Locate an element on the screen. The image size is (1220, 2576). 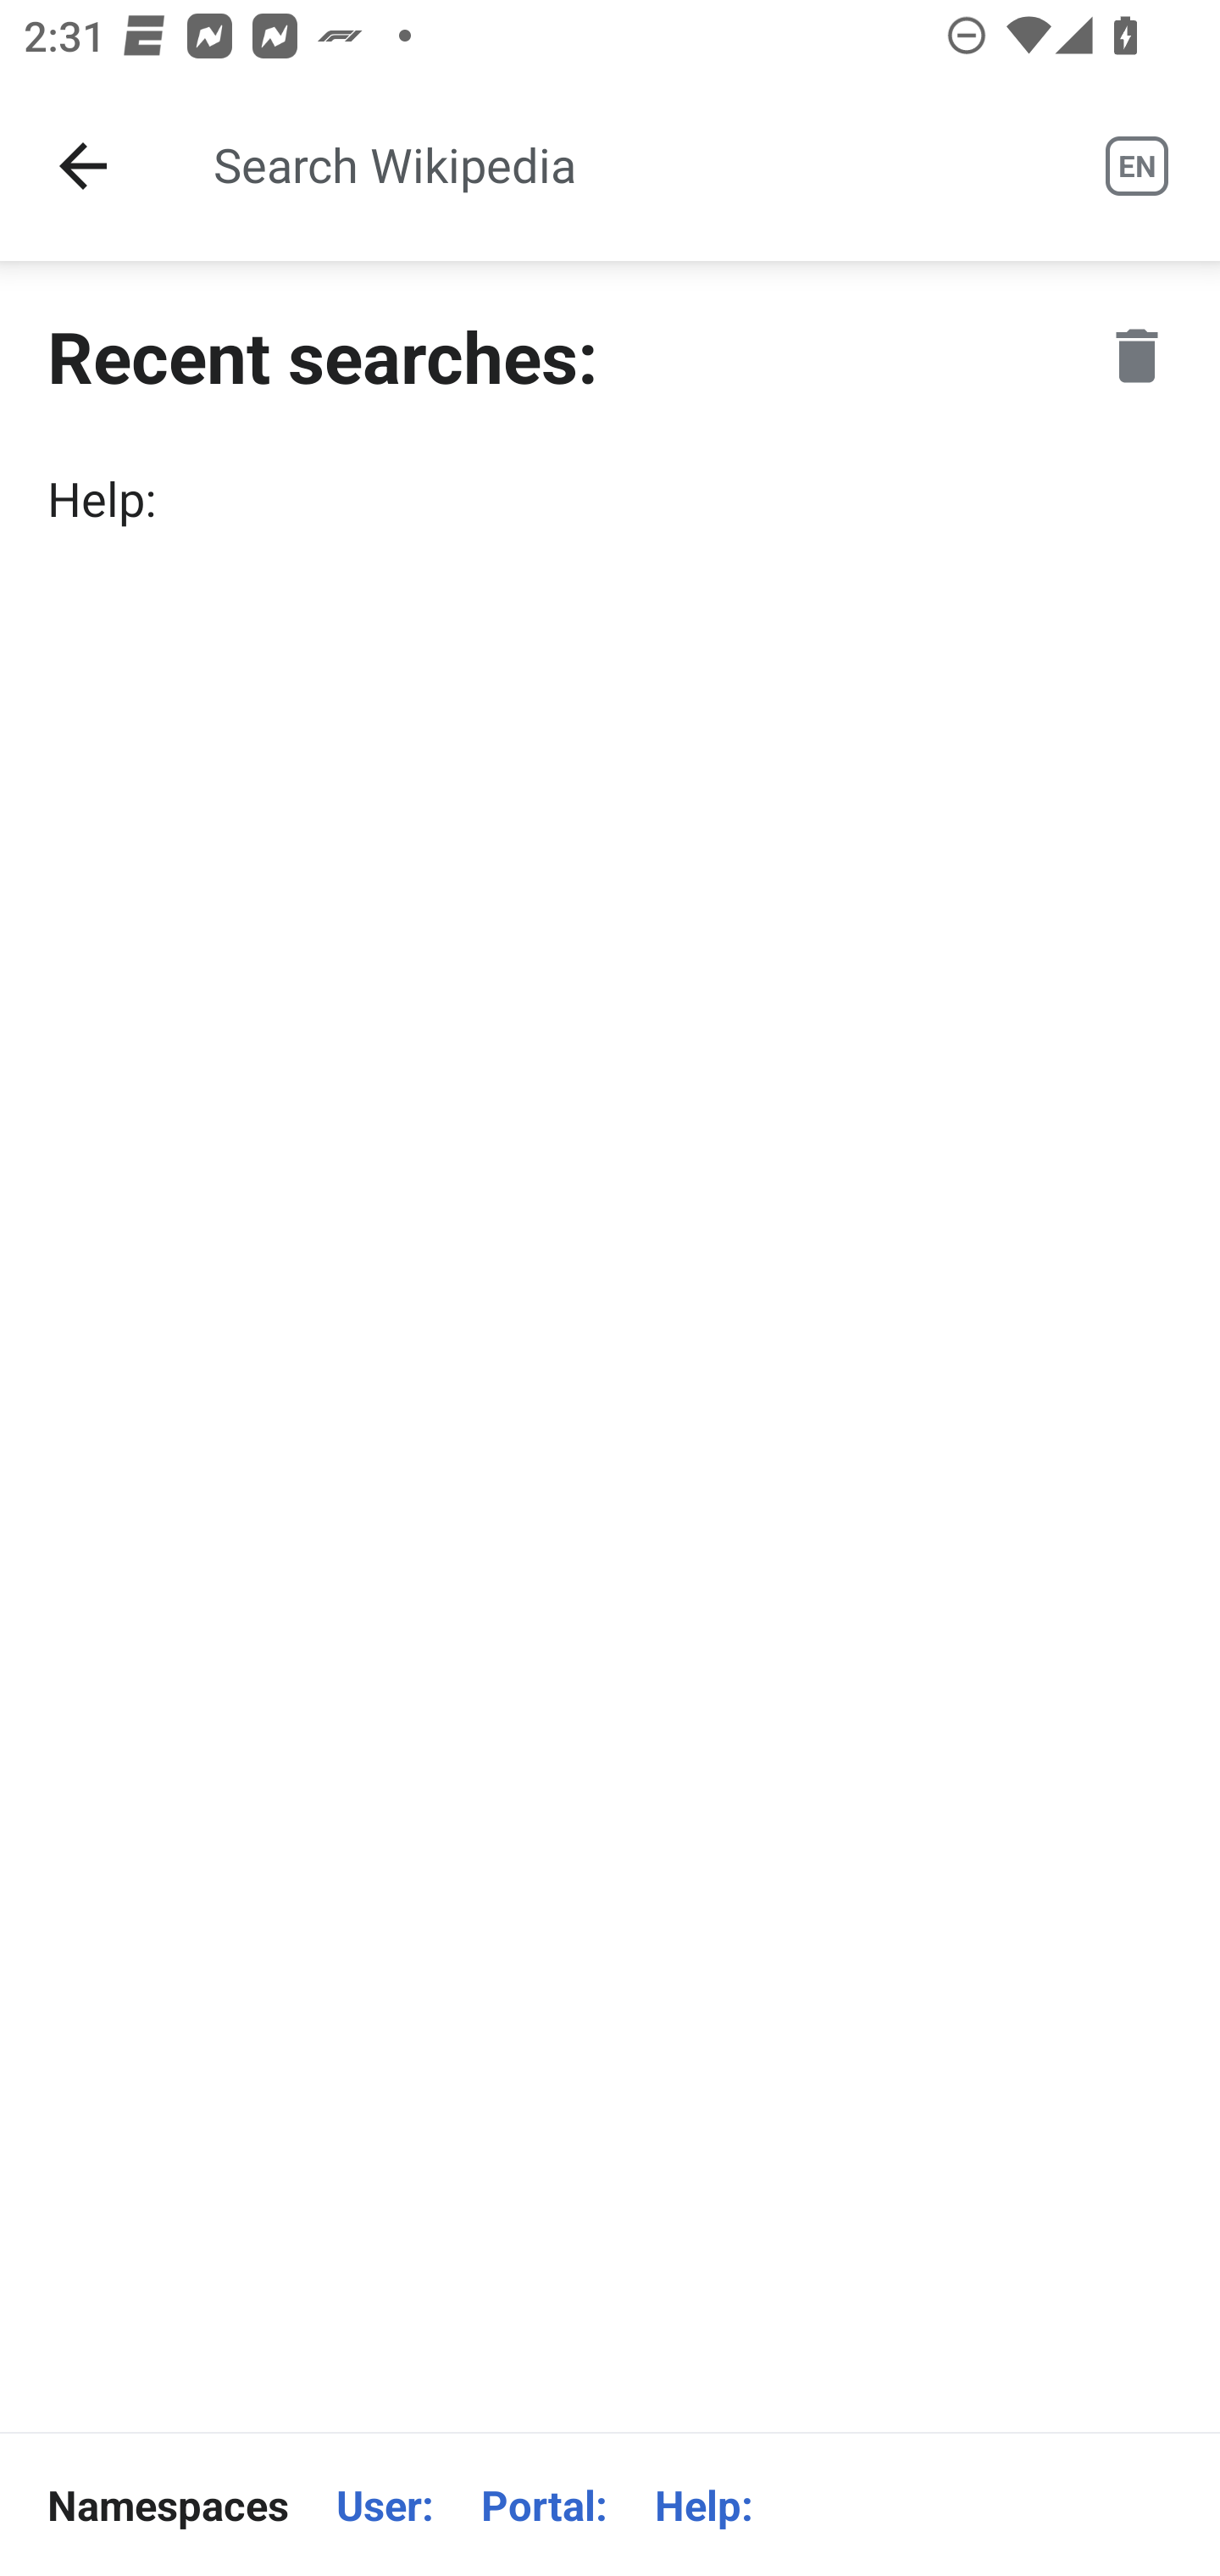
Wikipedia languages EN is located at coordinates (1137, 166).